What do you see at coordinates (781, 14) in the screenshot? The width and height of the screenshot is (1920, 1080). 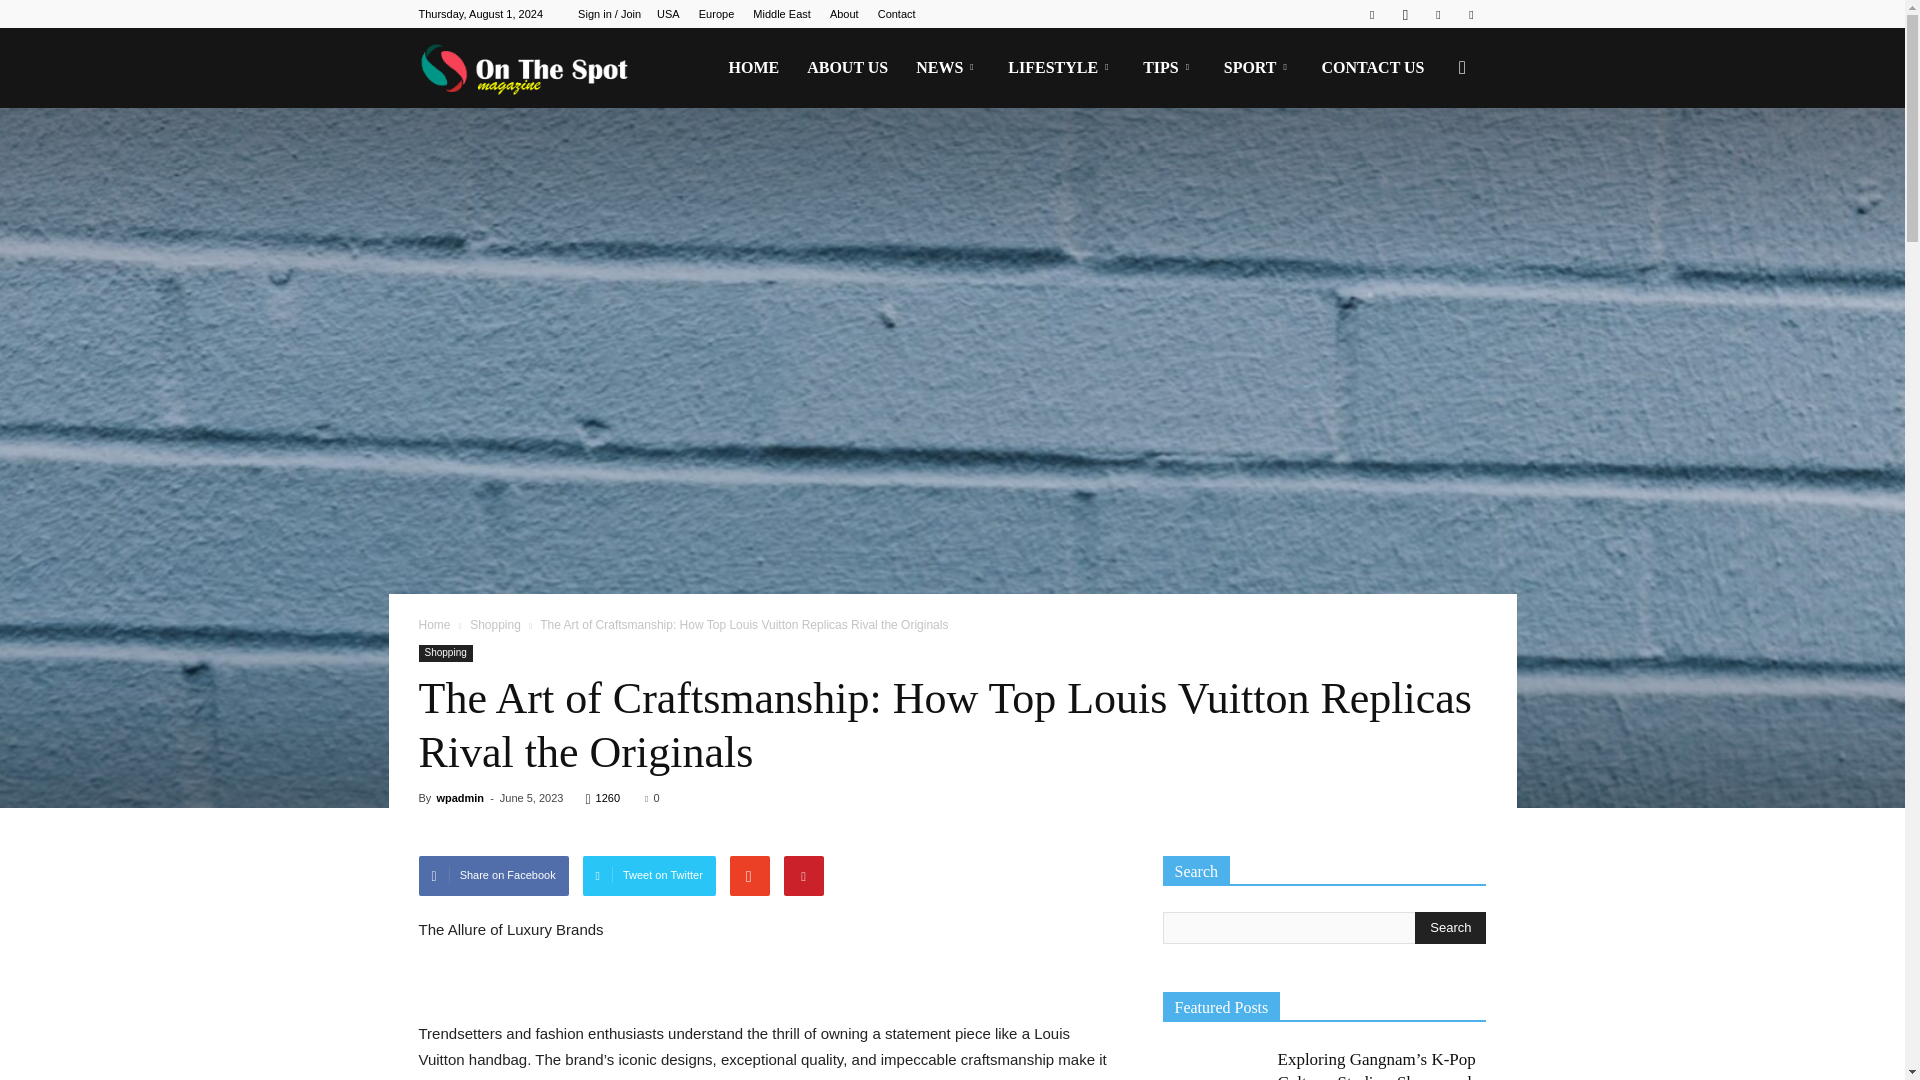 I see `Middle East` at bounding box center [781, 14].